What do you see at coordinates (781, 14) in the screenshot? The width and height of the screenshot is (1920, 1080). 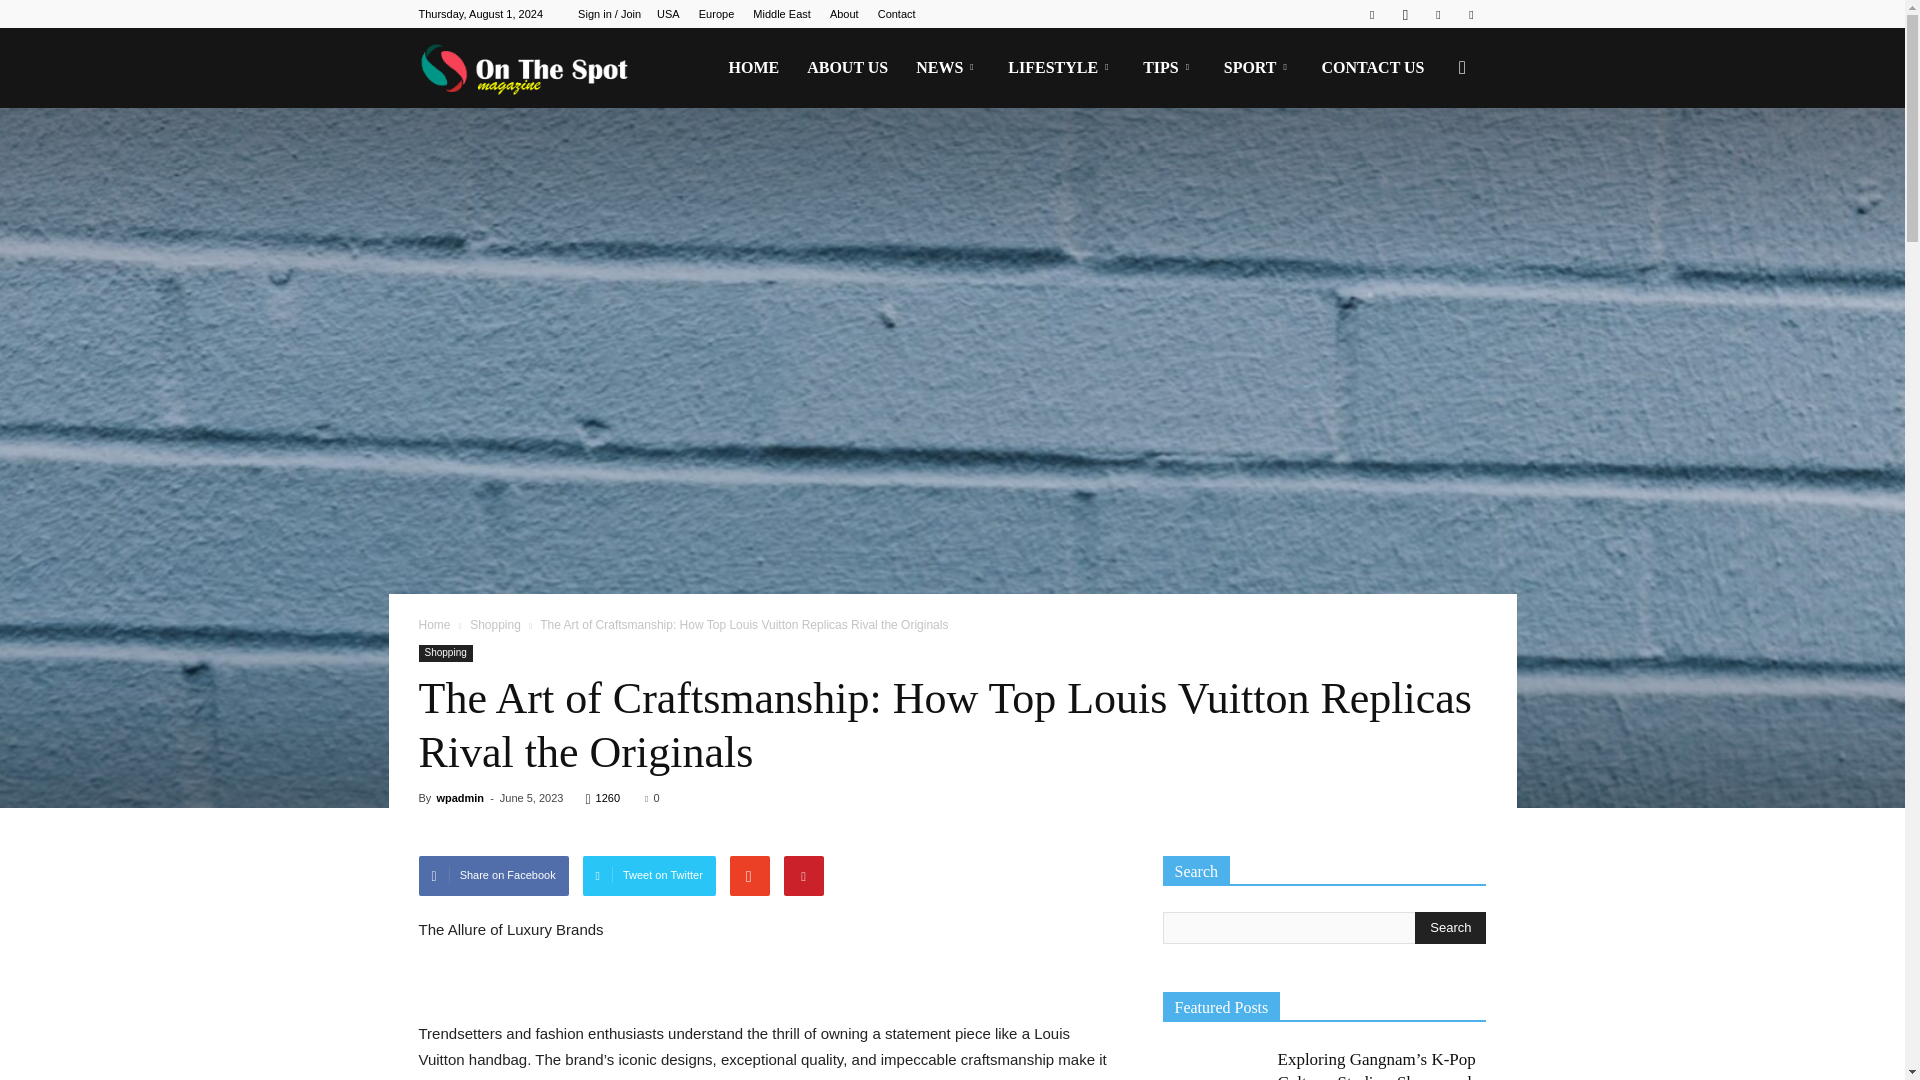 I see `Middle East` at bounding box center [781, 14].